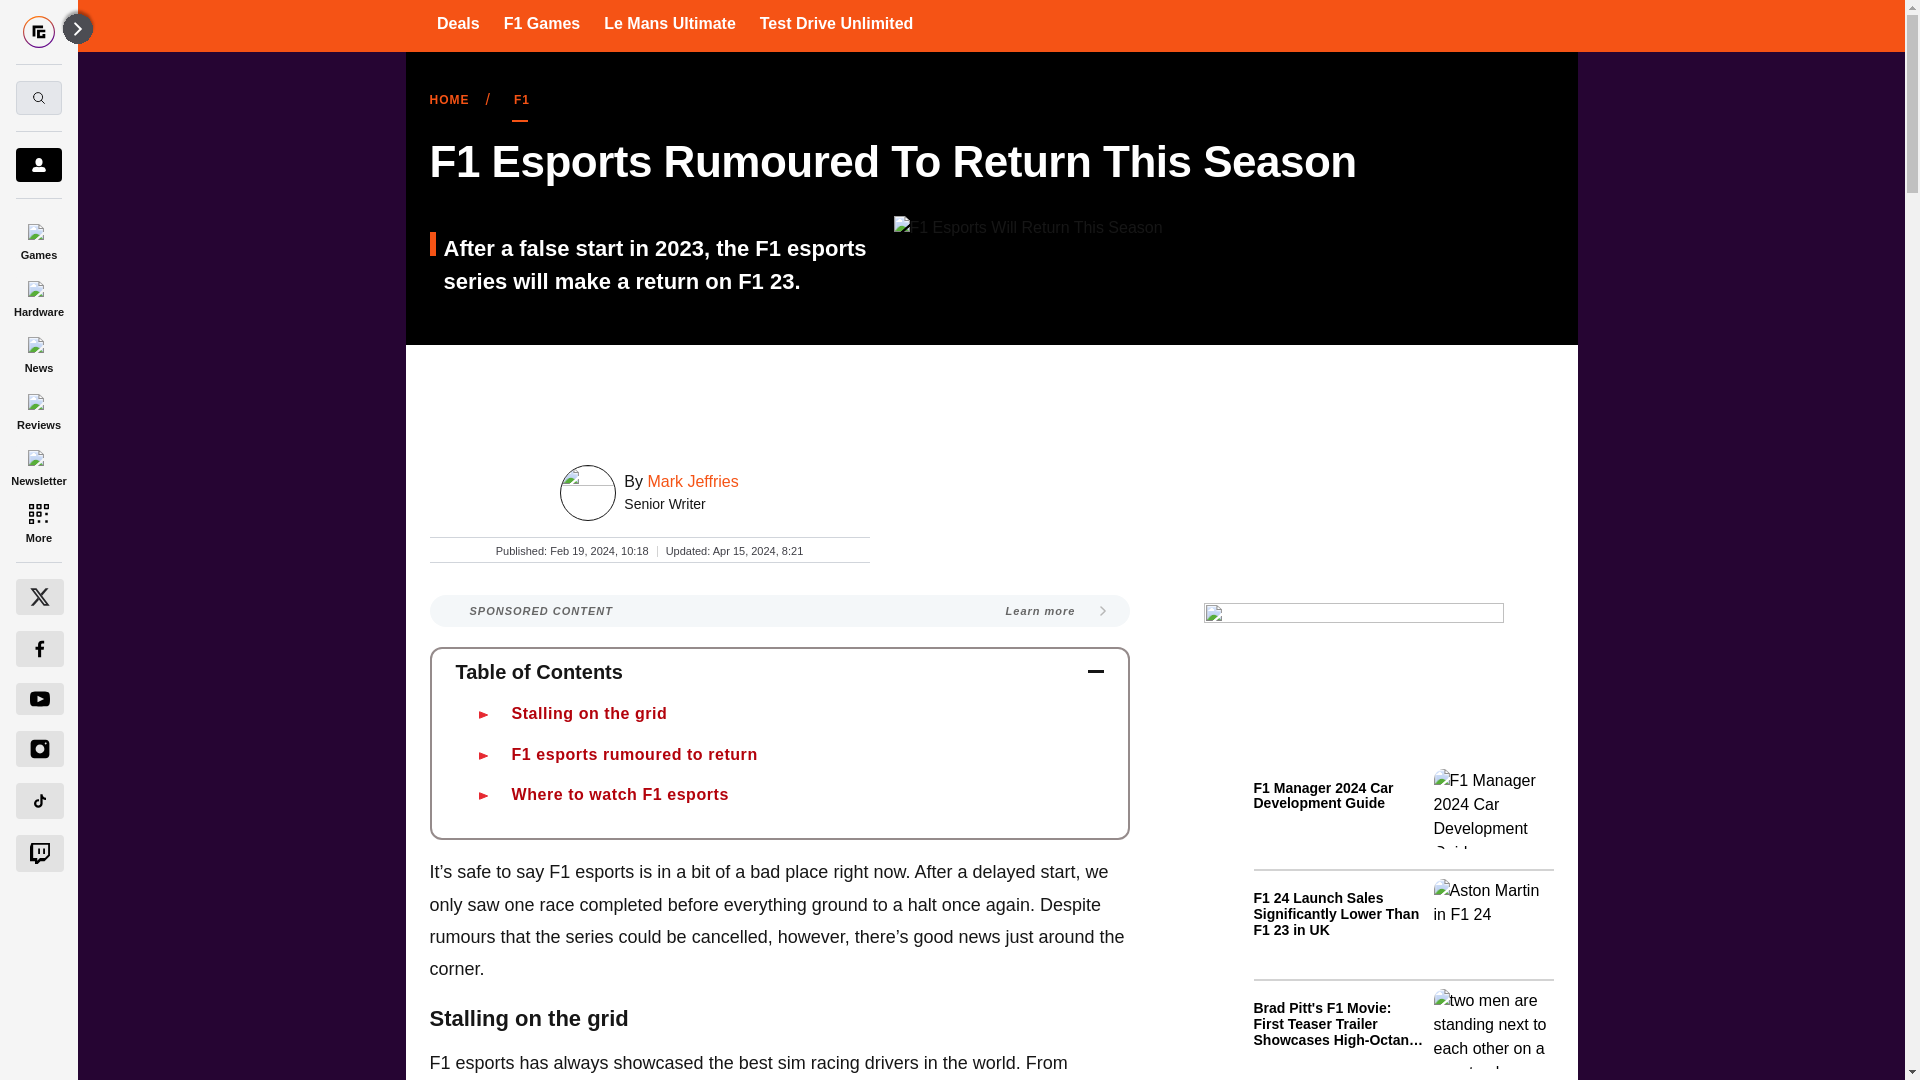 This screenshot has height=1080, width=1920. Describe the element at coordinates (458, 23) in the screenshot. I see `Deals` at that location.